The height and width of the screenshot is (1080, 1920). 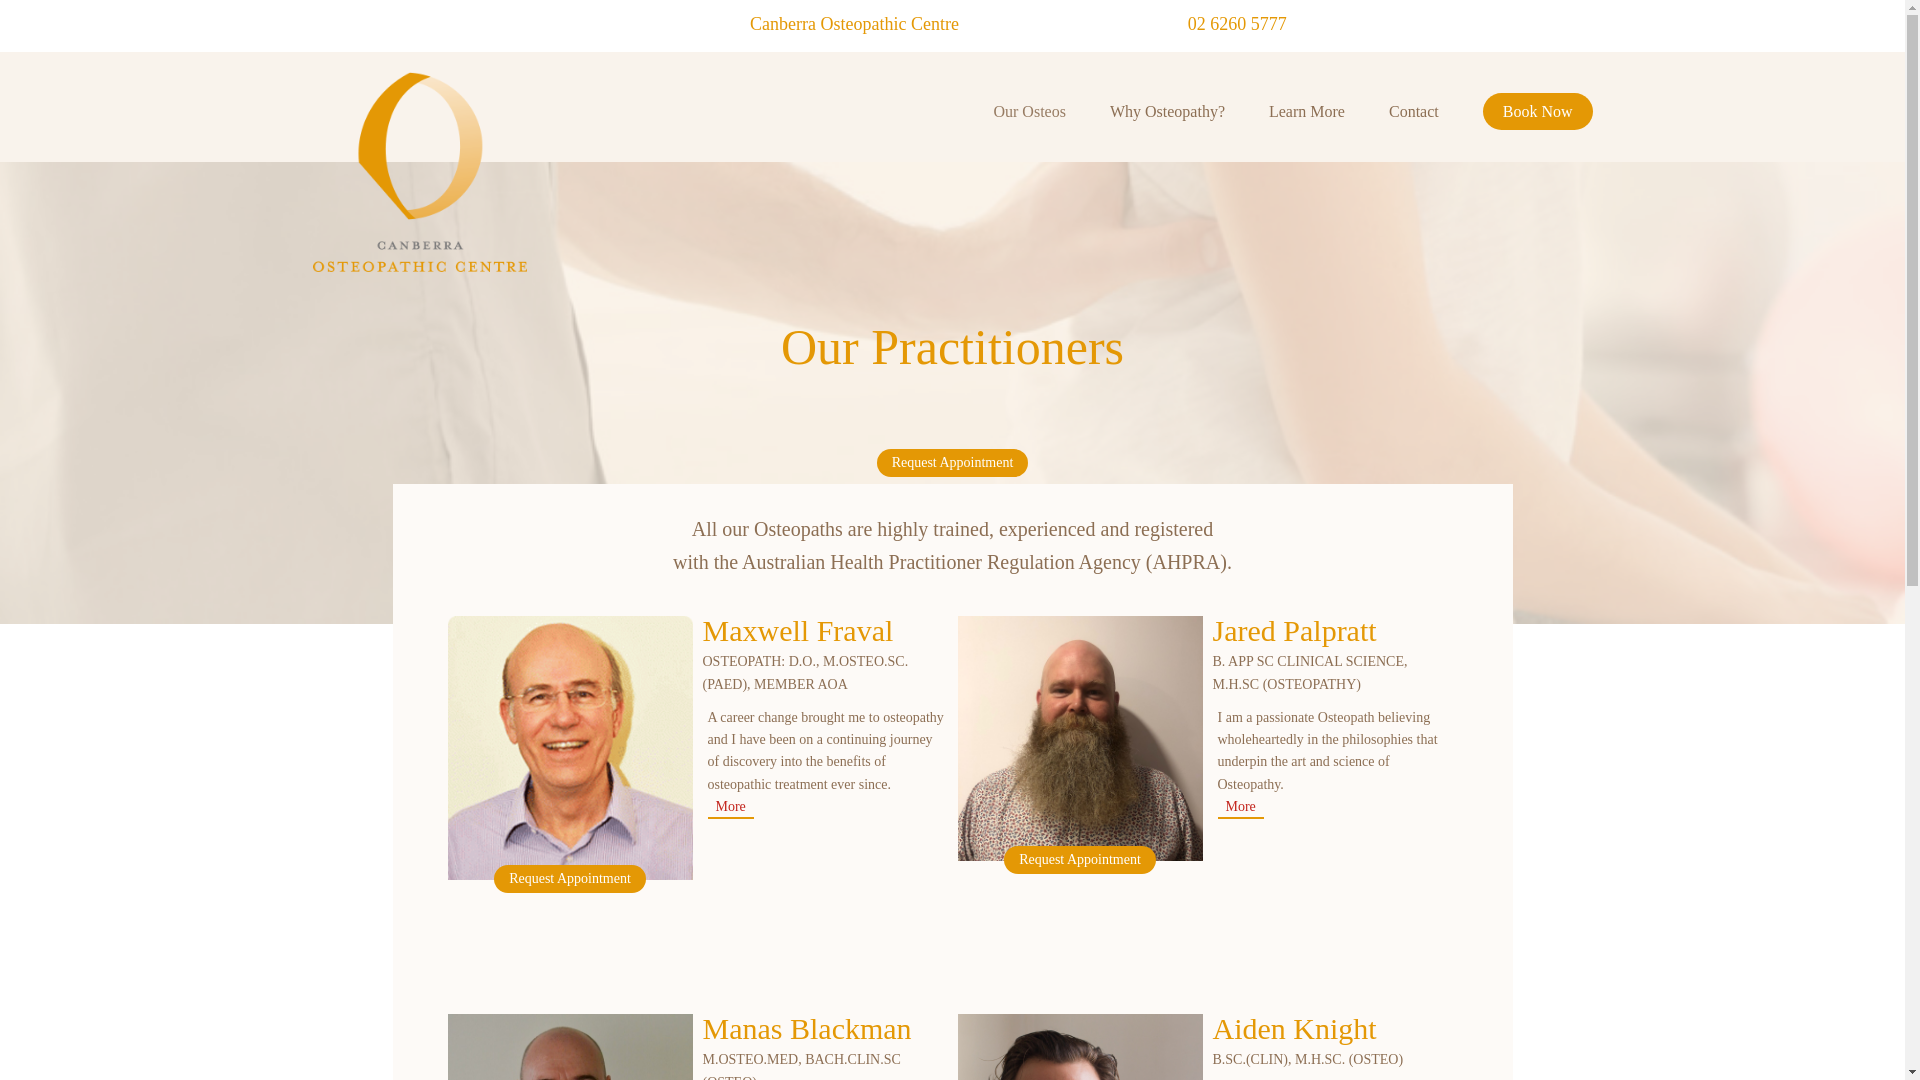 What do you see at coordinates (953, 463) in the screenshot?
I see `Request Appointment` at bounding box center [953, 463].